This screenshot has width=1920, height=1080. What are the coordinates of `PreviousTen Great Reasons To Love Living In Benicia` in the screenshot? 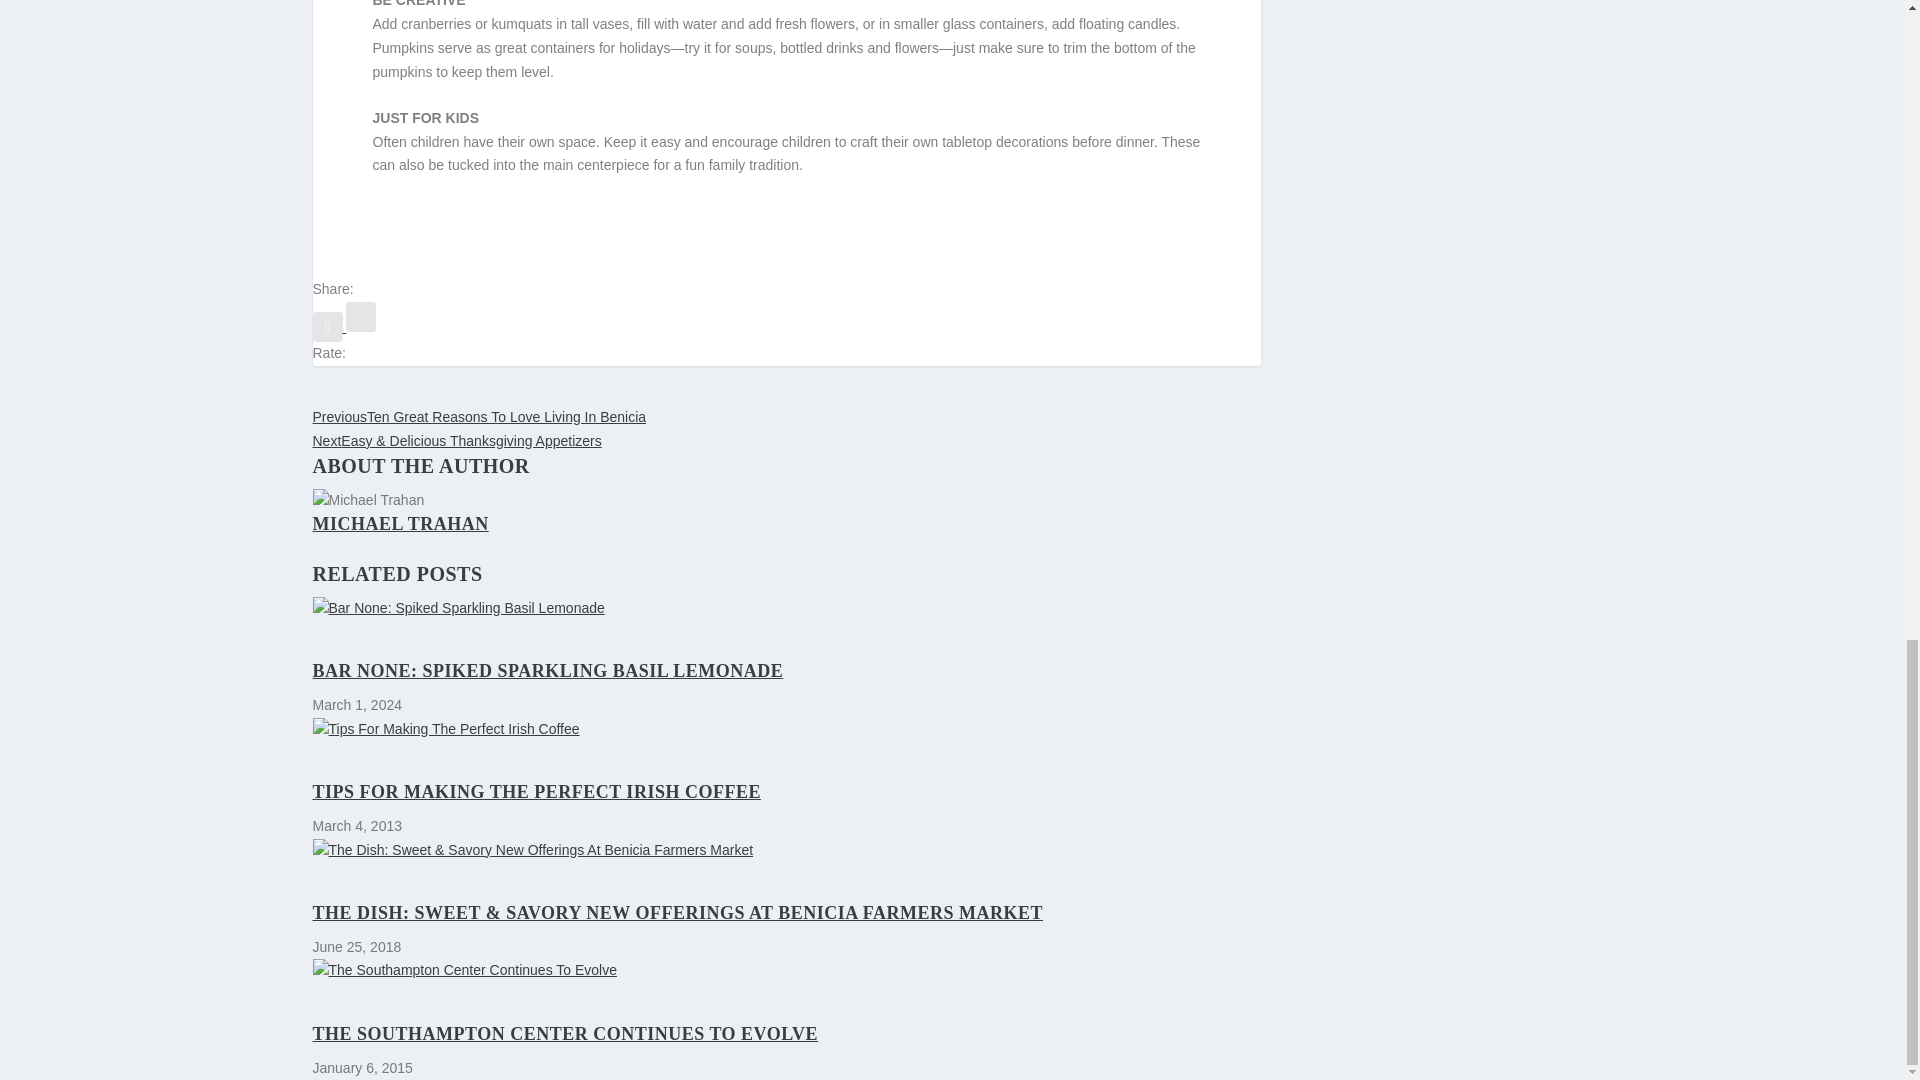 It's located at (478, 417).